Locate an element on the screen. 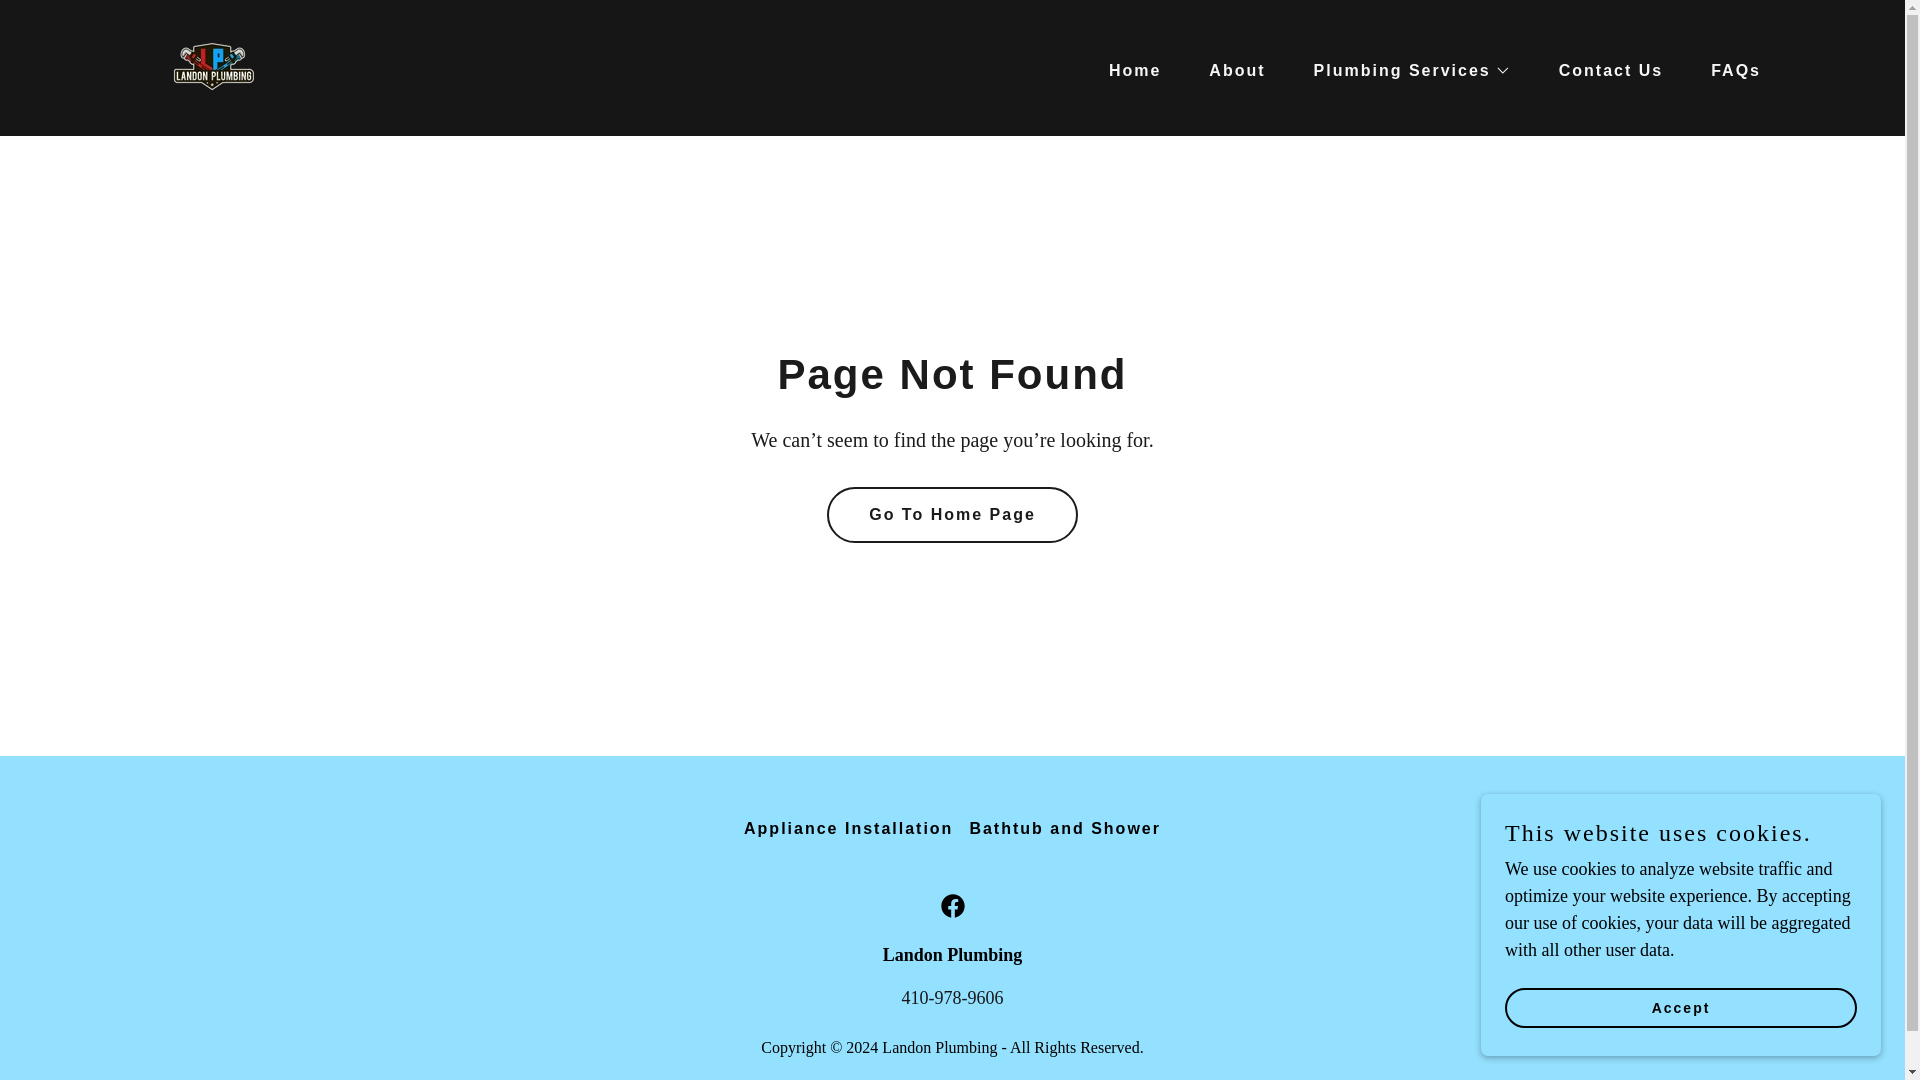  Contact Us is located at coordinates (1602, 69).